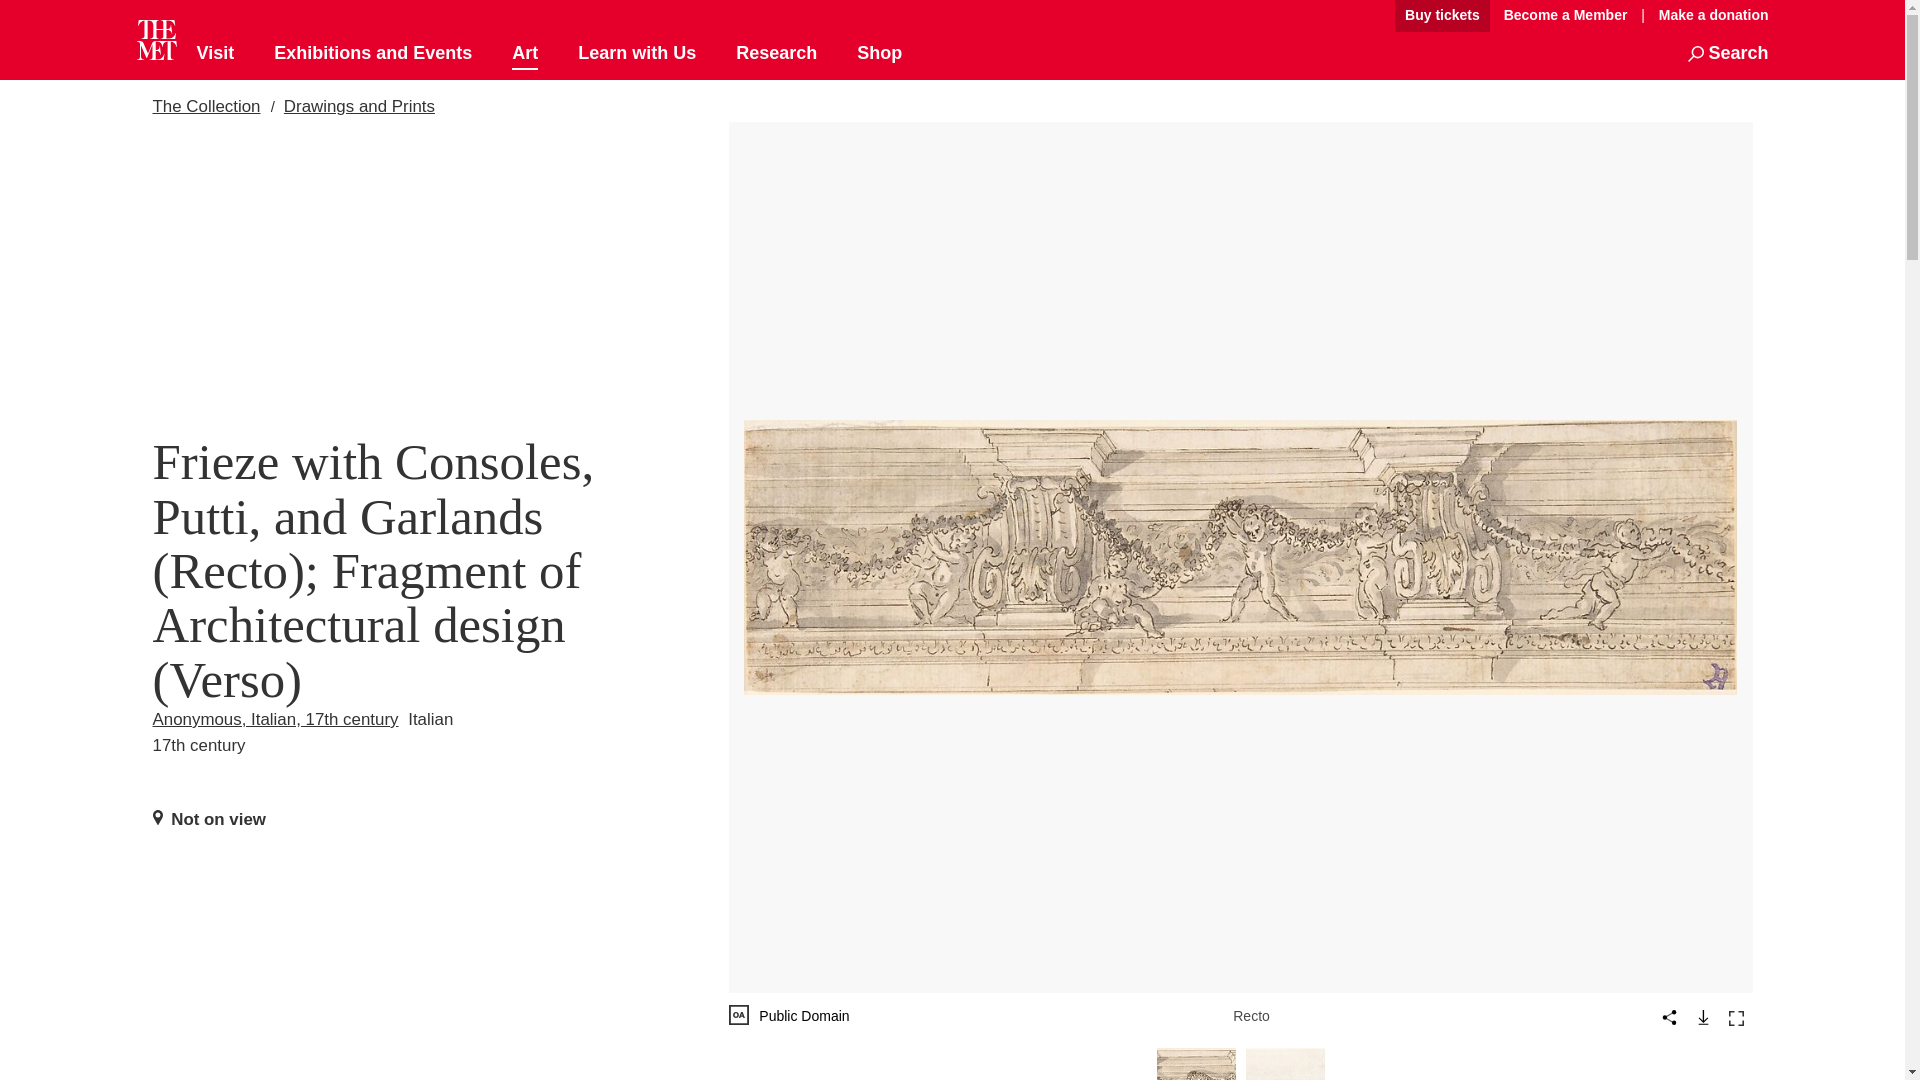 Image resolution: width=1920 pixels, height=1080 pixels. I want to click on Enlarge image, so click(1736, 1018).